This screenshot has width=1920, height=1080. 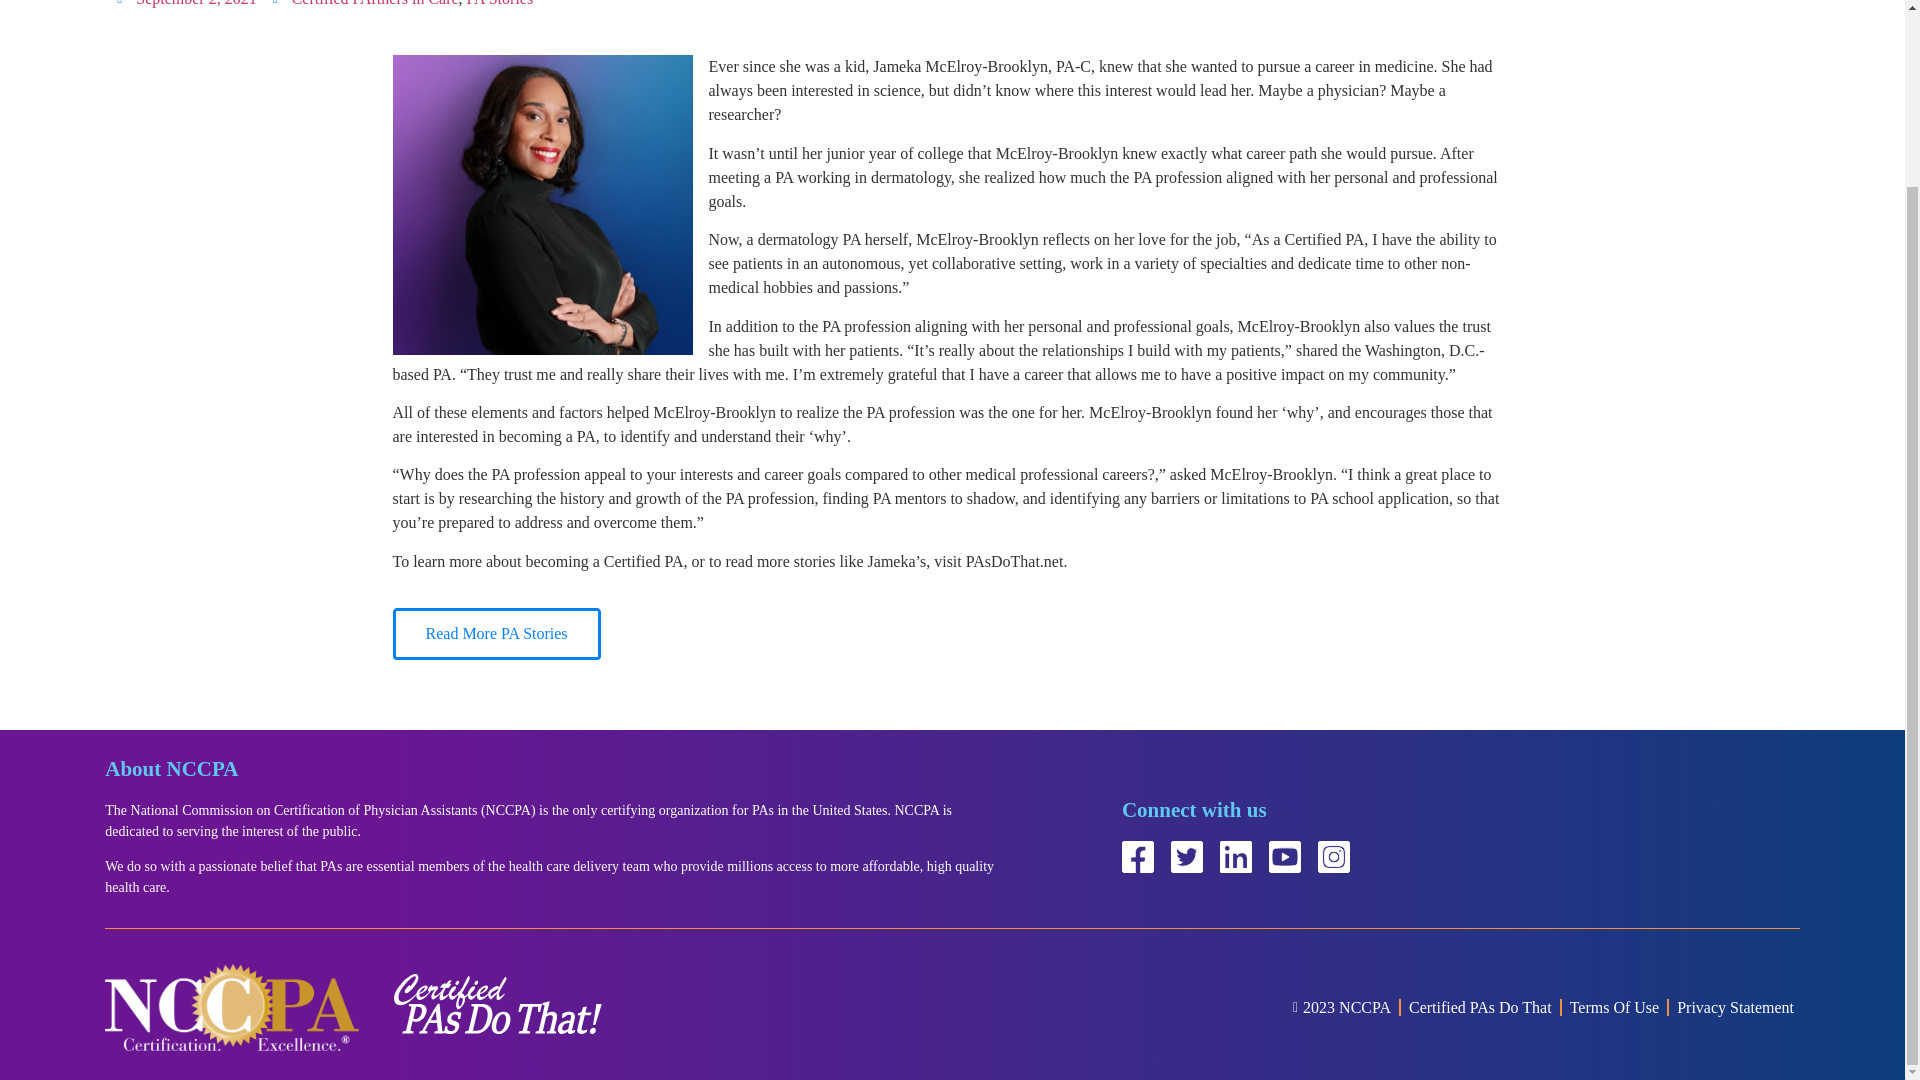 What do you see at coordinates (500, 3) in the screenshot?
I see `PA Stories` at bounding box center [500, 3].